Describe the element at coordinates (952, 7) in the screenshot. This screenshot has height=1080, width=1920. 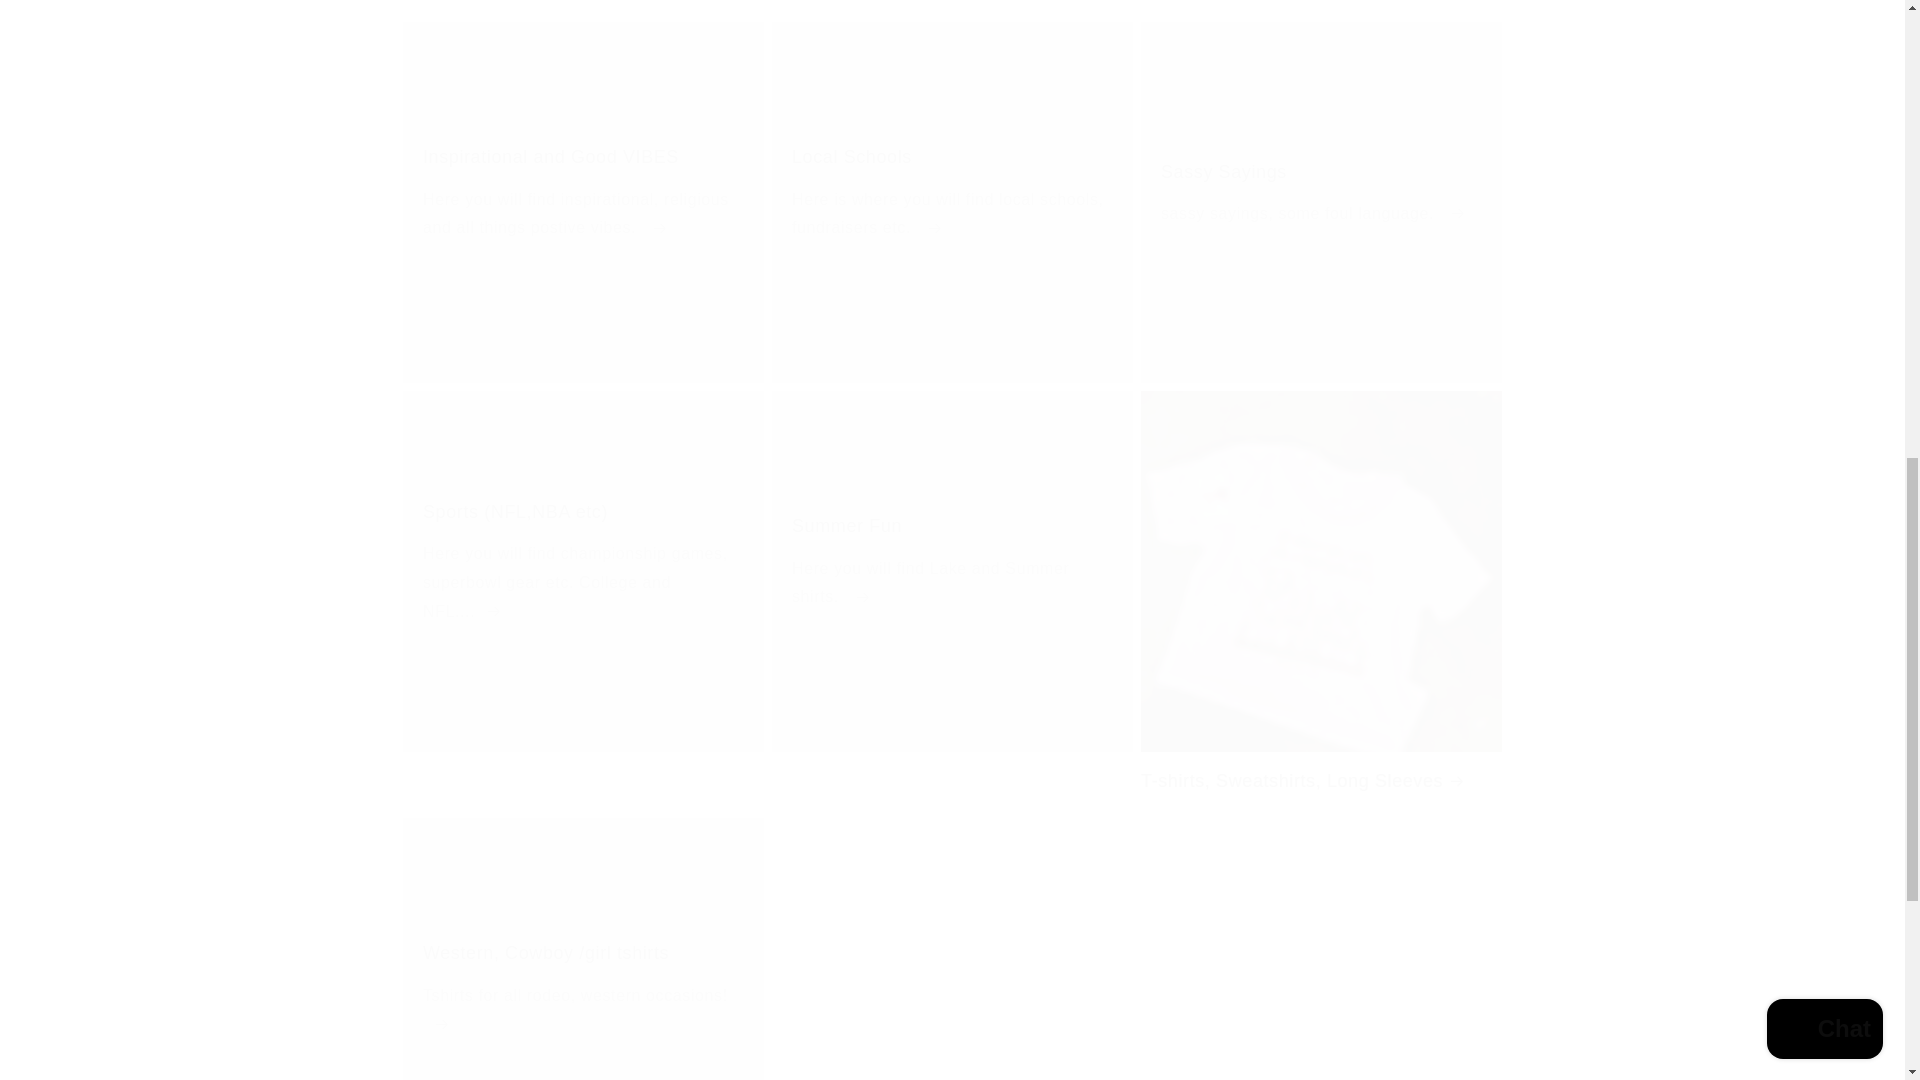
I see `Inspirational and Good VIBES` at that location.